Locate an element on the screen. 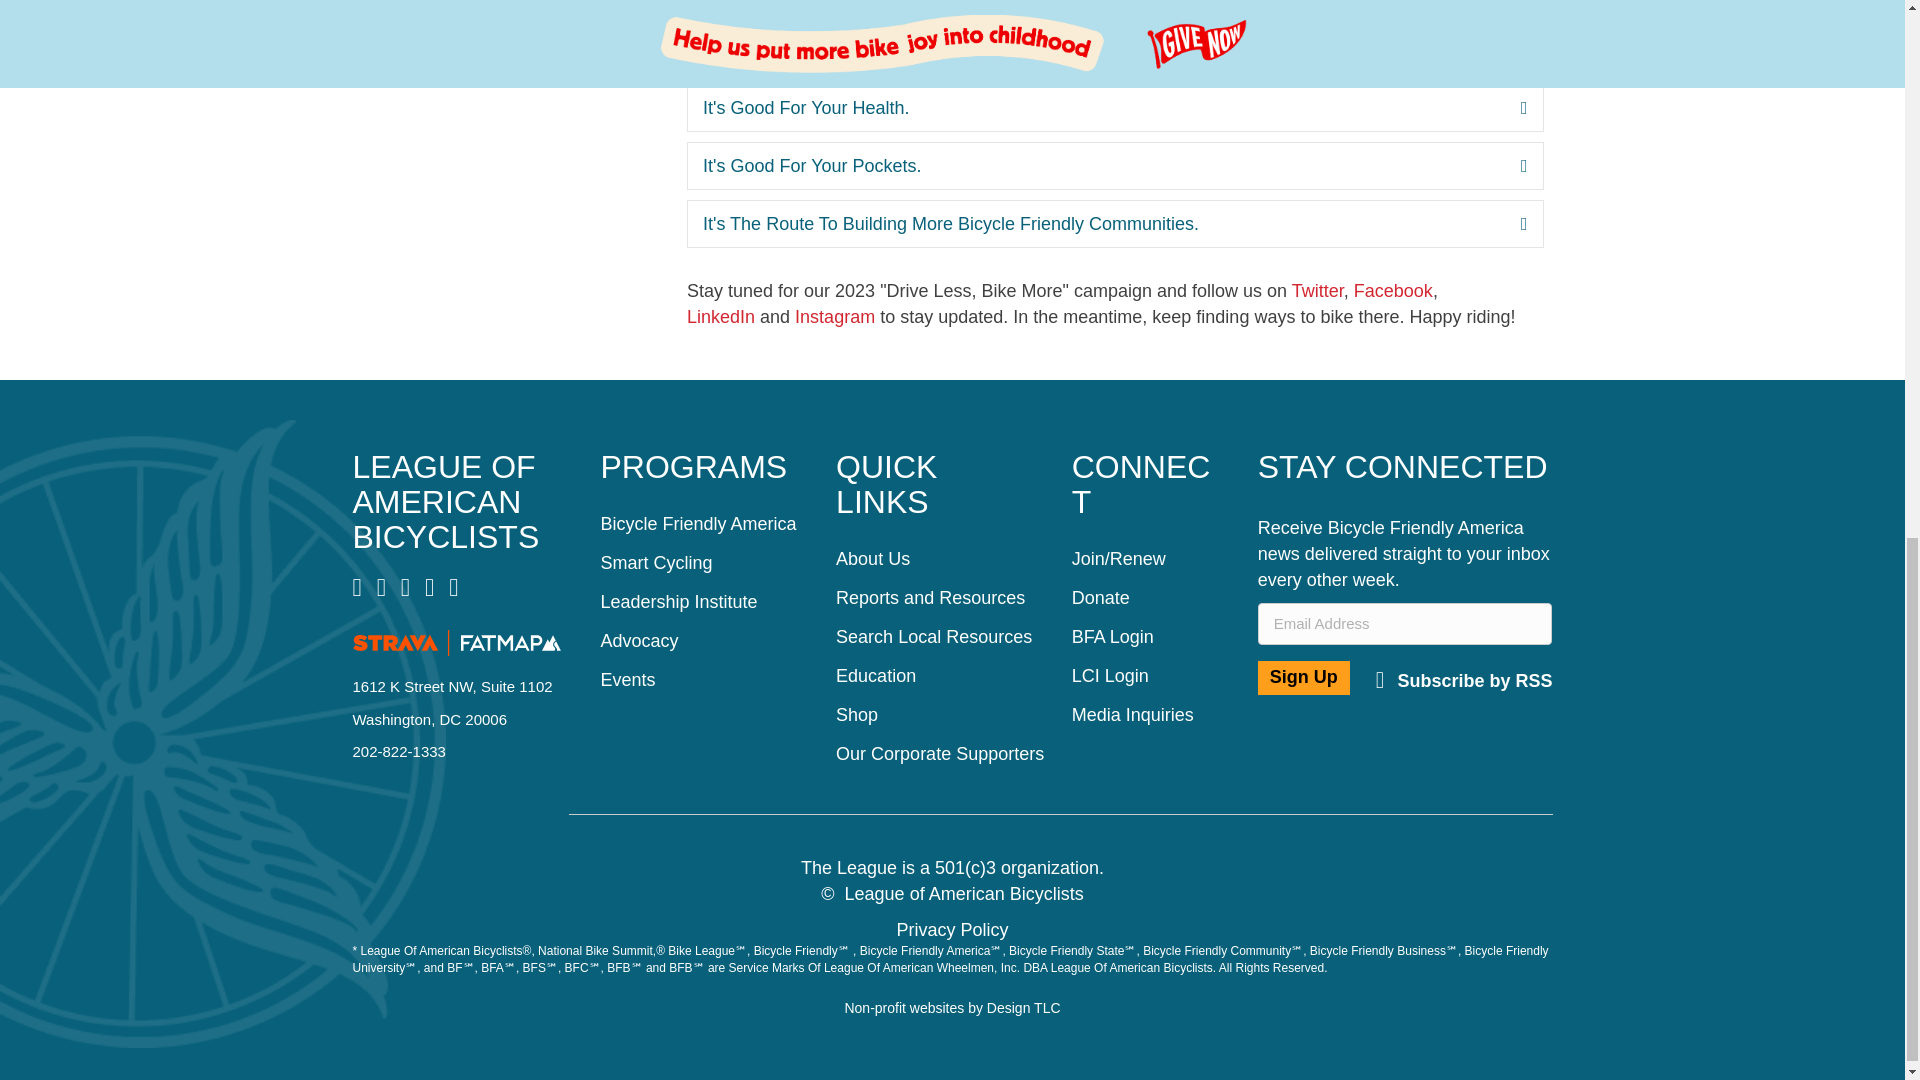 The width and height of the screenshot is (1920, 1080). Strava-FATMAP-OrangeWhite-RGB is located at coordinates (456, 642).